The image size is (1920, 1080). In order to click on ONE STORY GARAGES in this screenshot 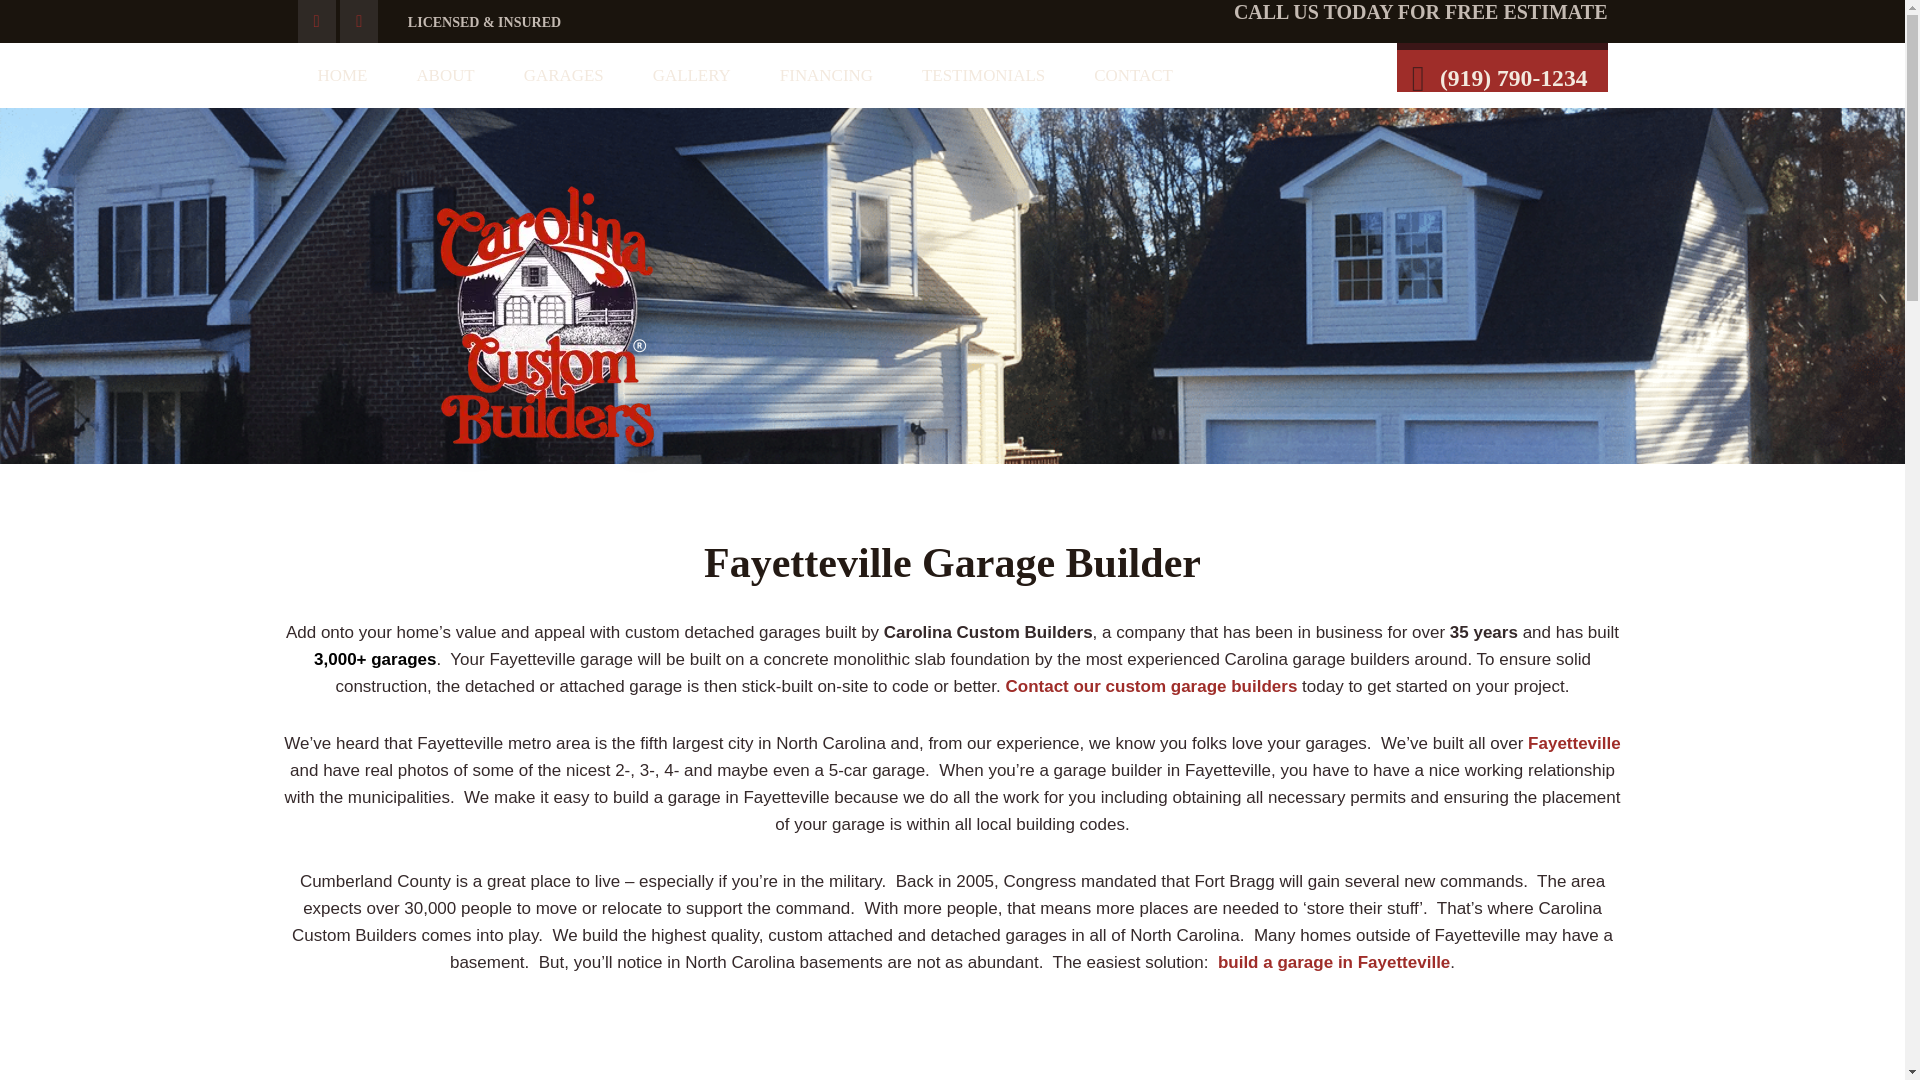, I will do `click(692, 537)`.